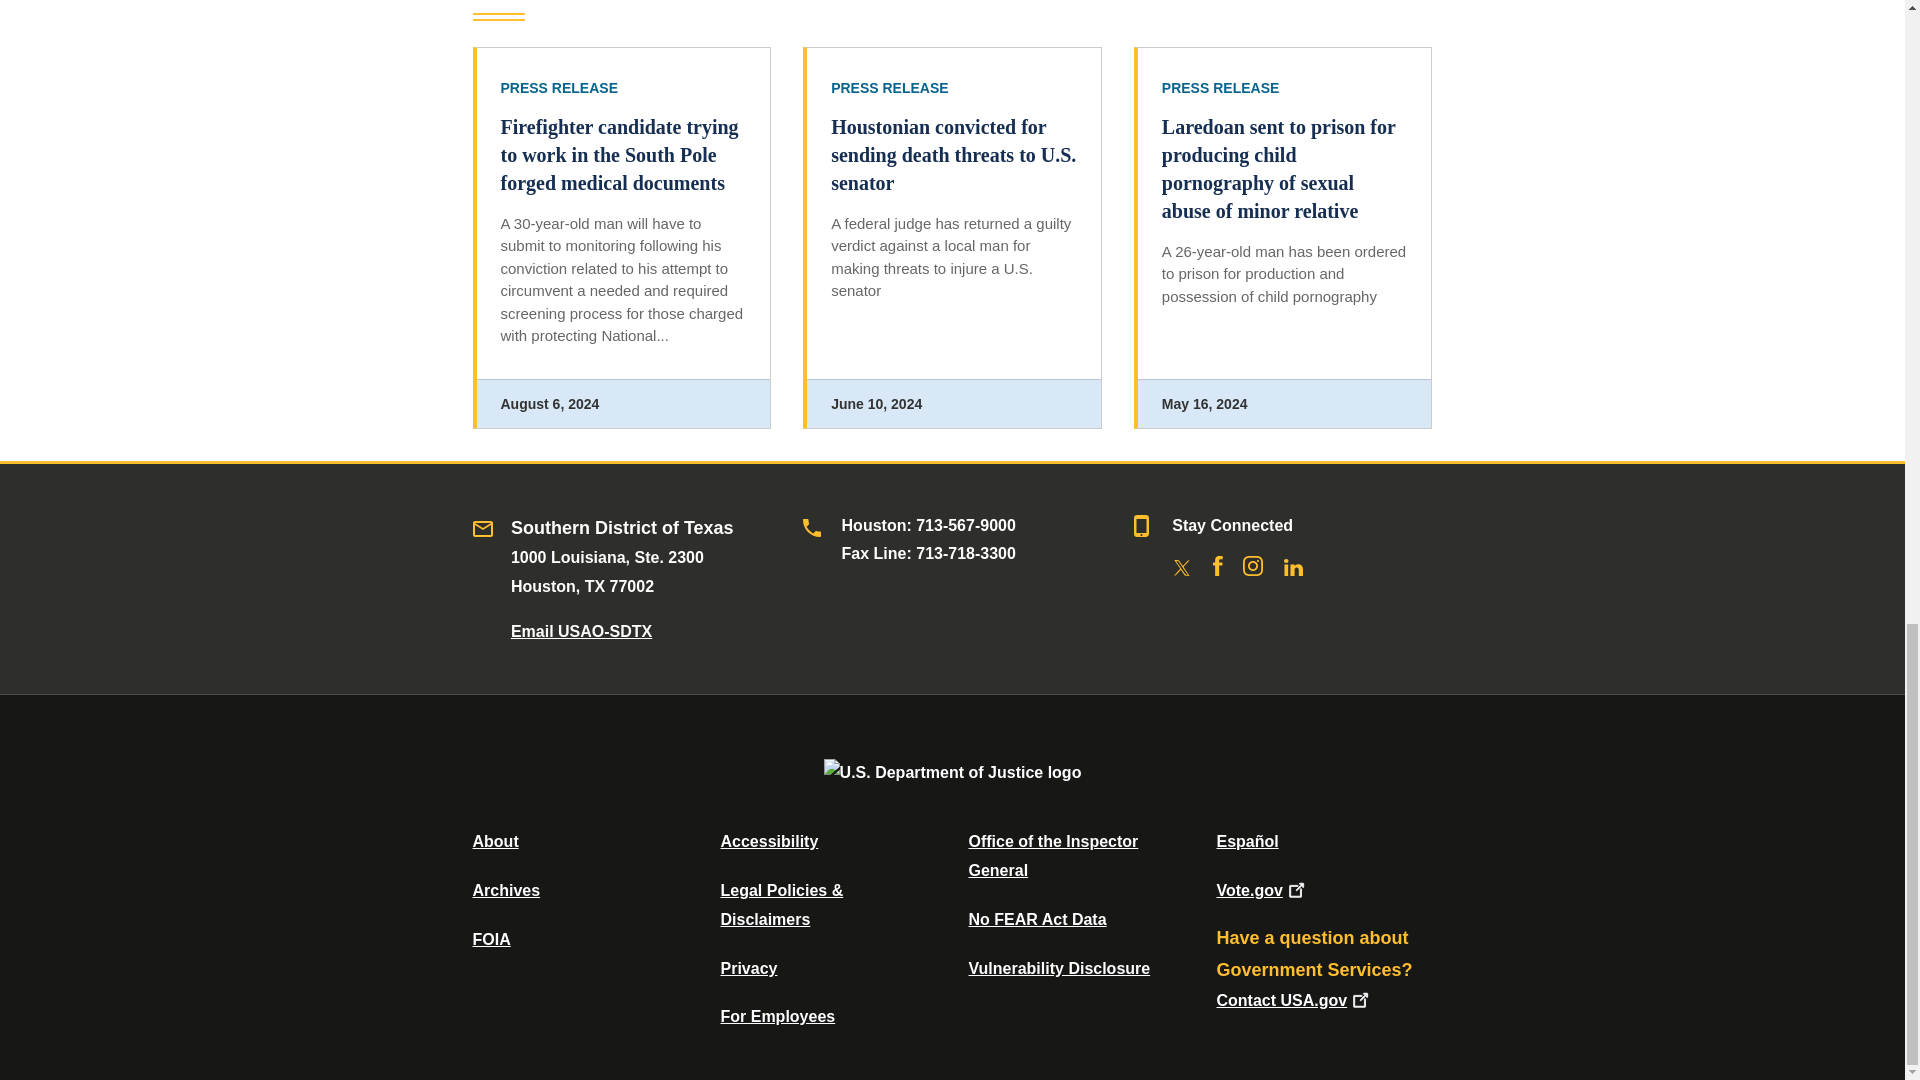 The width and height of the screenshot is (1920, 1080). I want to click on Office of Information Policy, so click(491, 939).